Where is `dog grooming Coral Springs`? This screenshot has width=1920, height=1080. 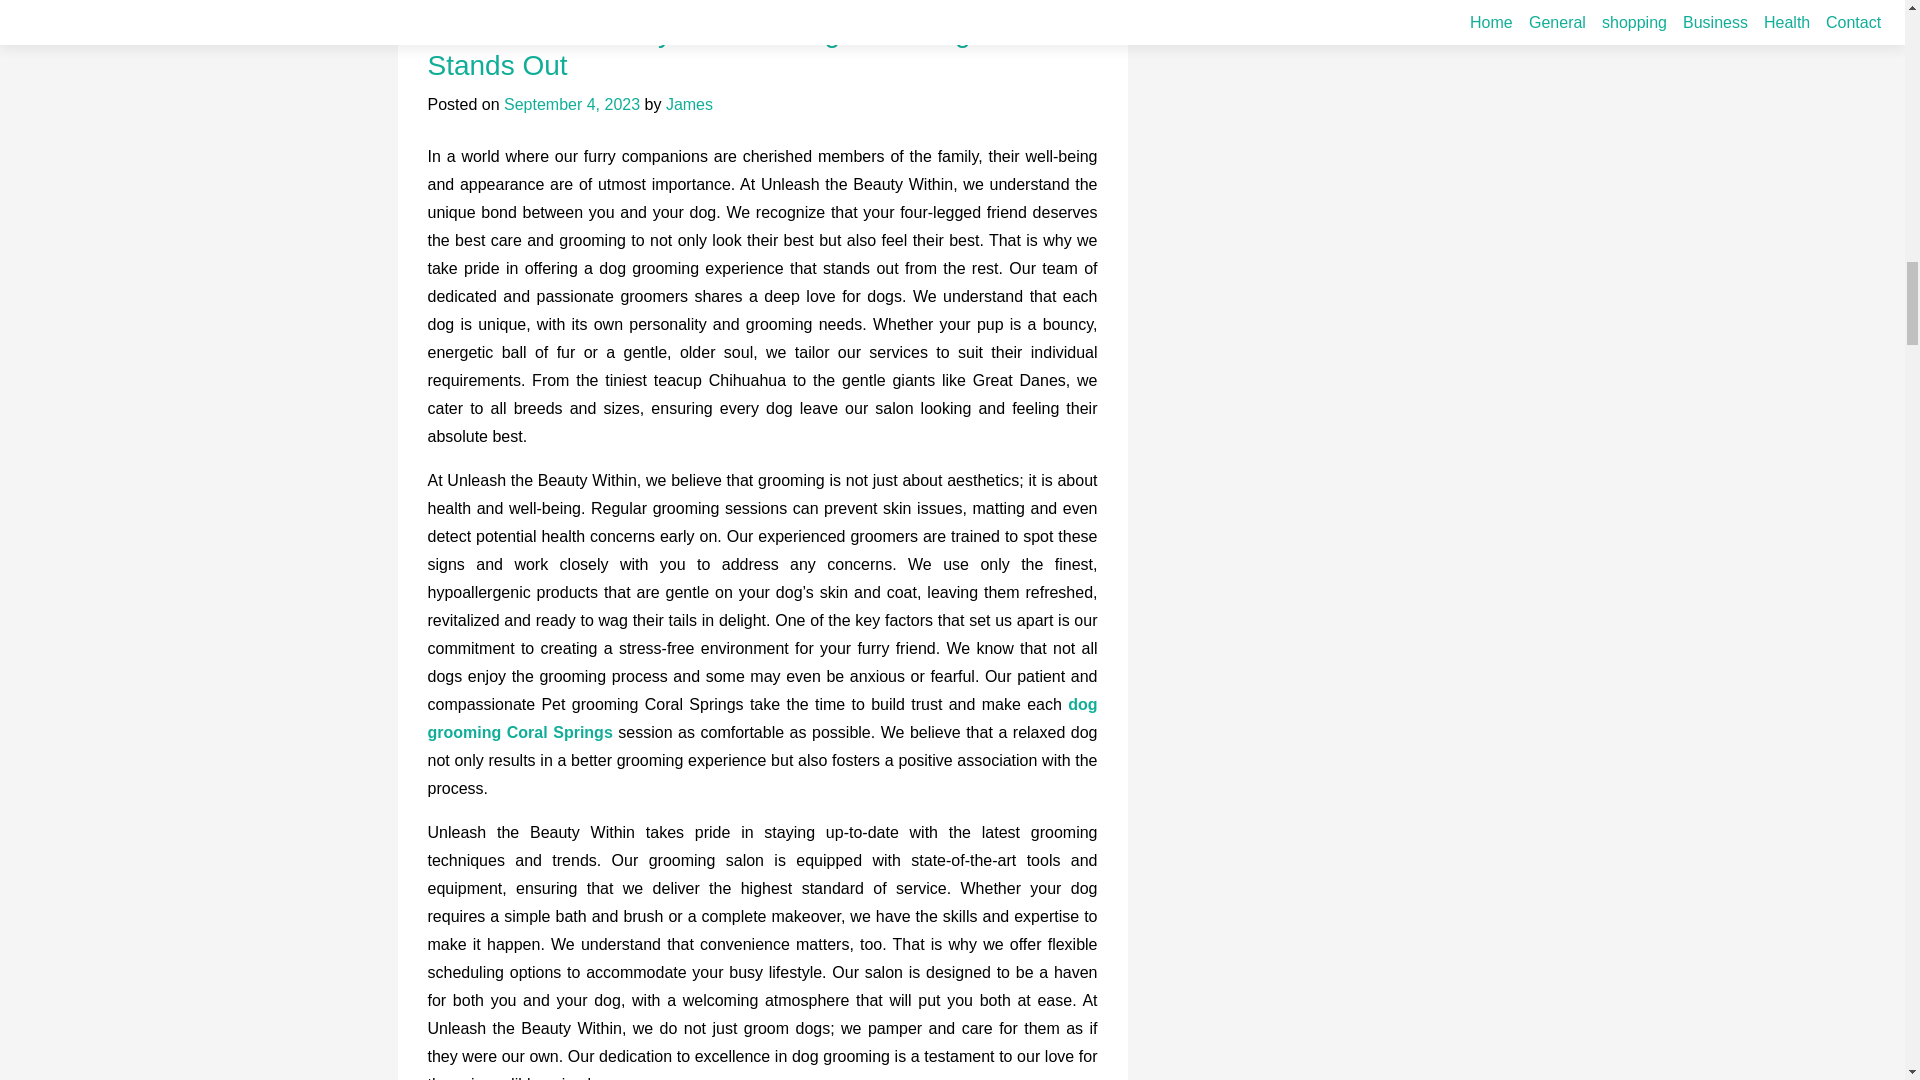 dog grooming Coral Springs is located at coordinates (763, 718).